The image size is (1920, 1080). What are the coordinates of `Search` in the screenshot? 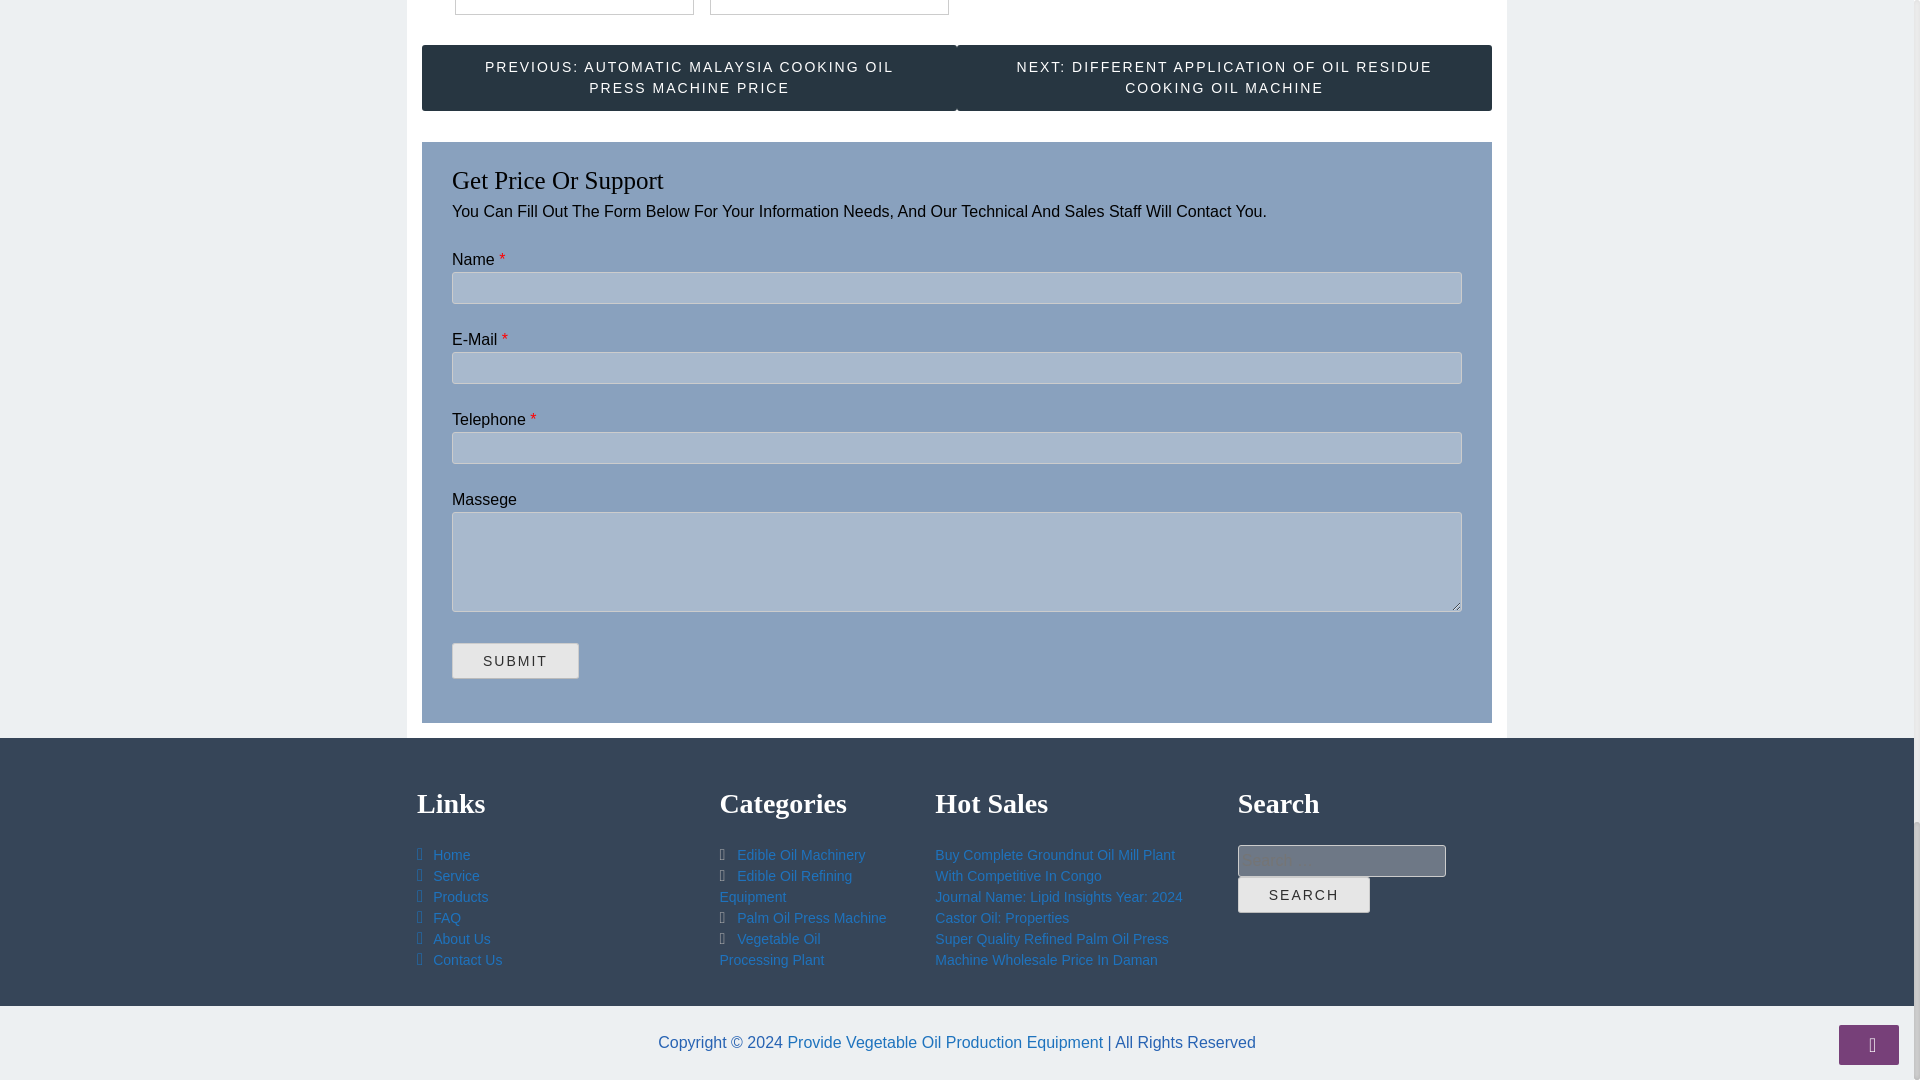 It's located at (1304, 894).